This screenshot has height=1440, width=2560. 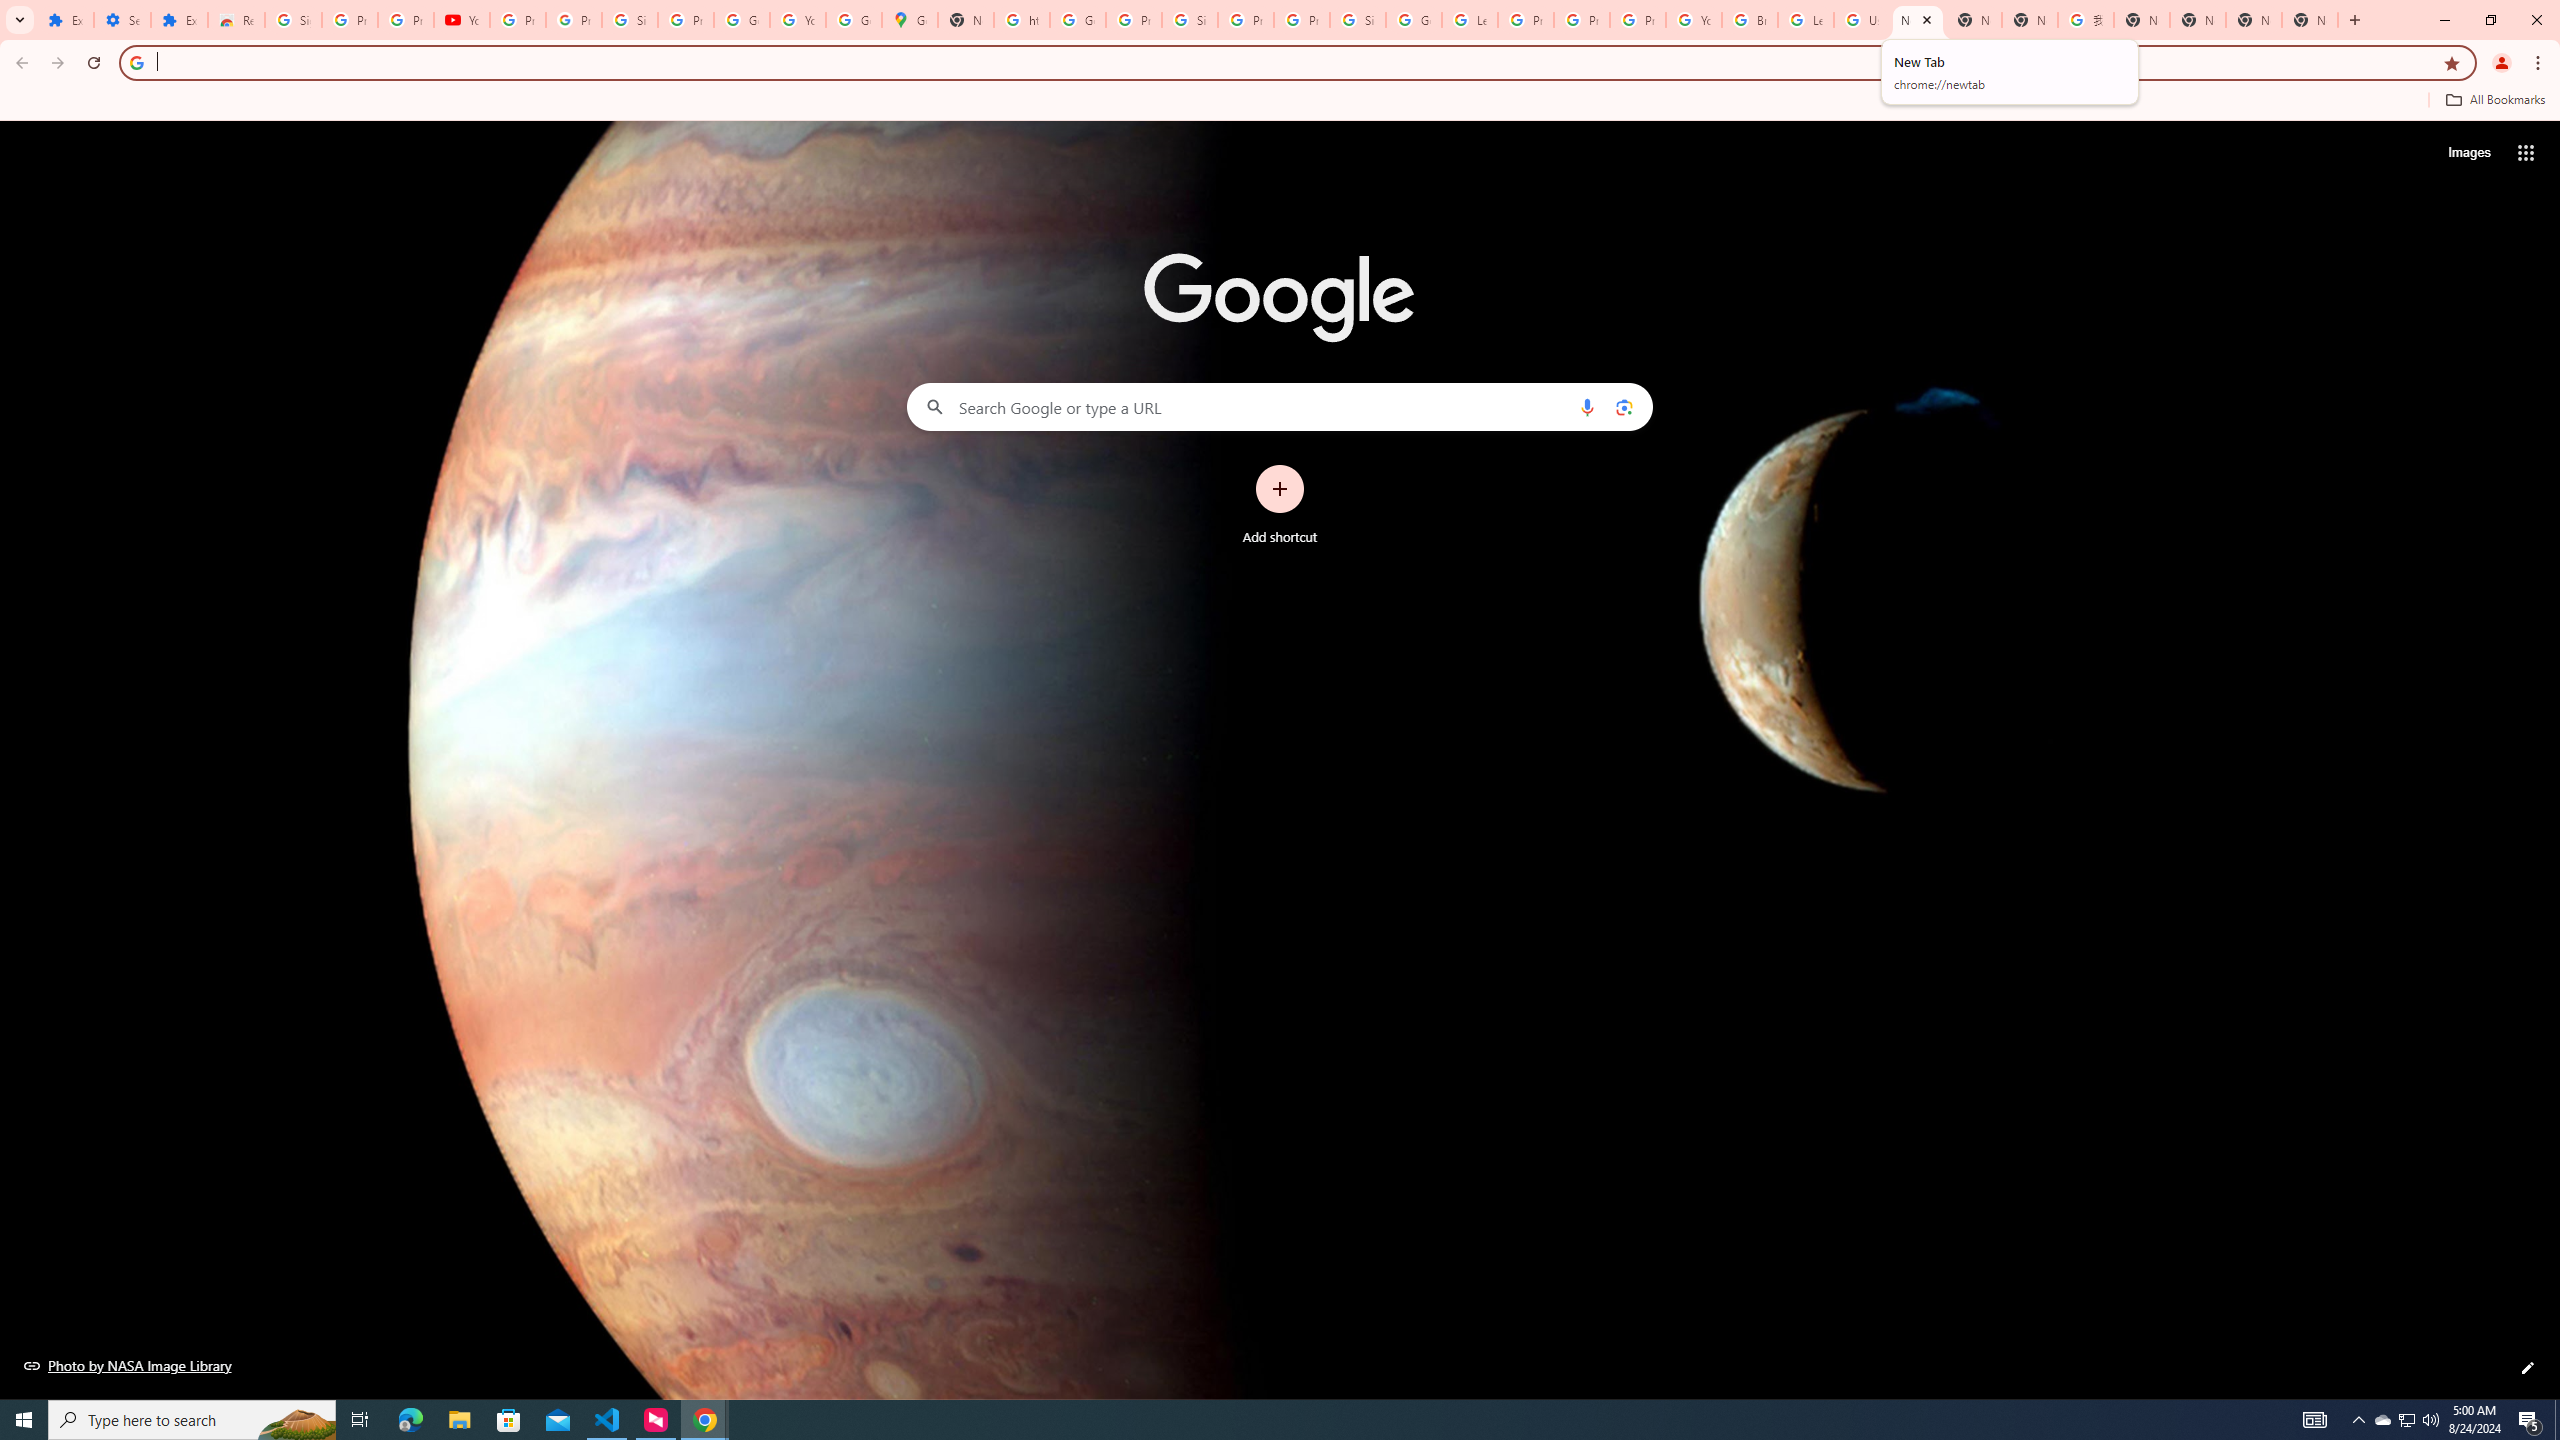 What do you see at coordinates (1358, 20) in the screenshot?
I see `Sign in - Google Accounts` at bounding box center [1358, 20].